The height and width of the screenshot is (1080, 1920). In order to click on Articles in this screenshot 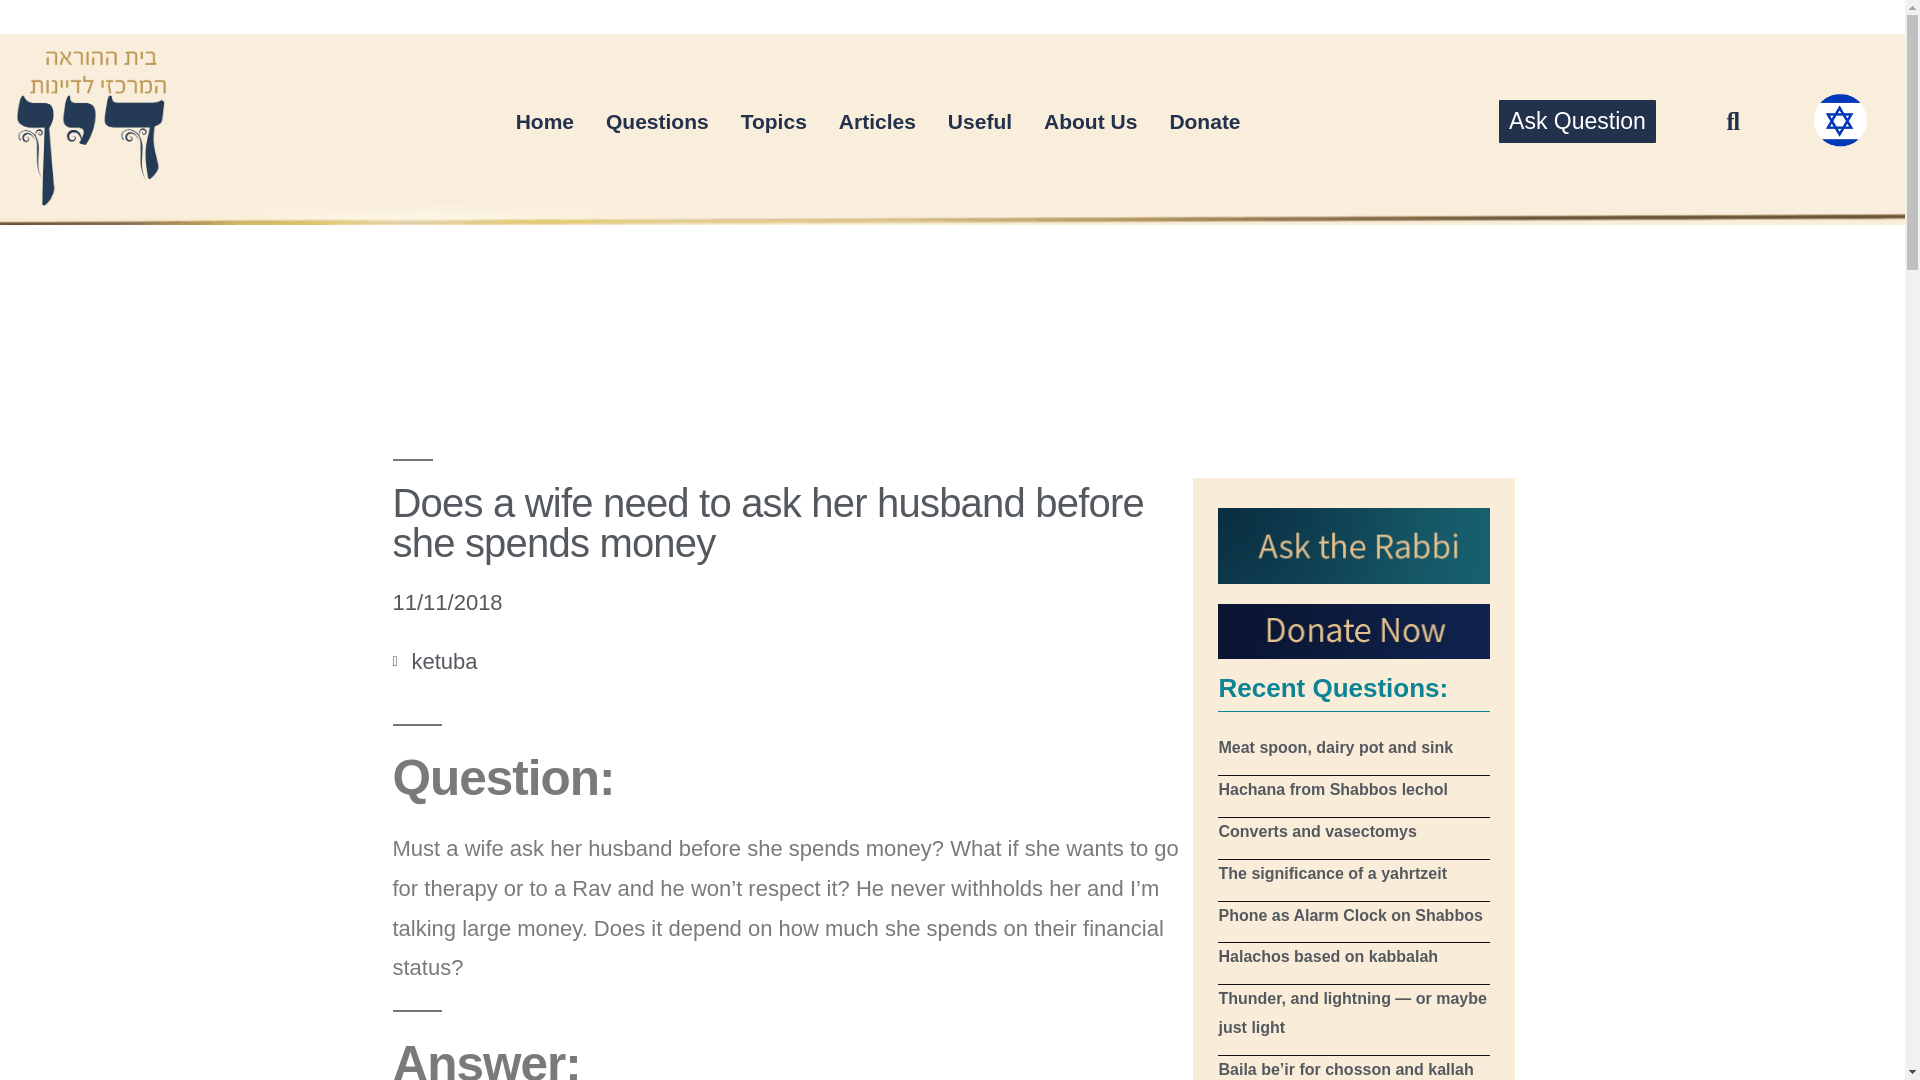, I will do `click(877, 122)`.